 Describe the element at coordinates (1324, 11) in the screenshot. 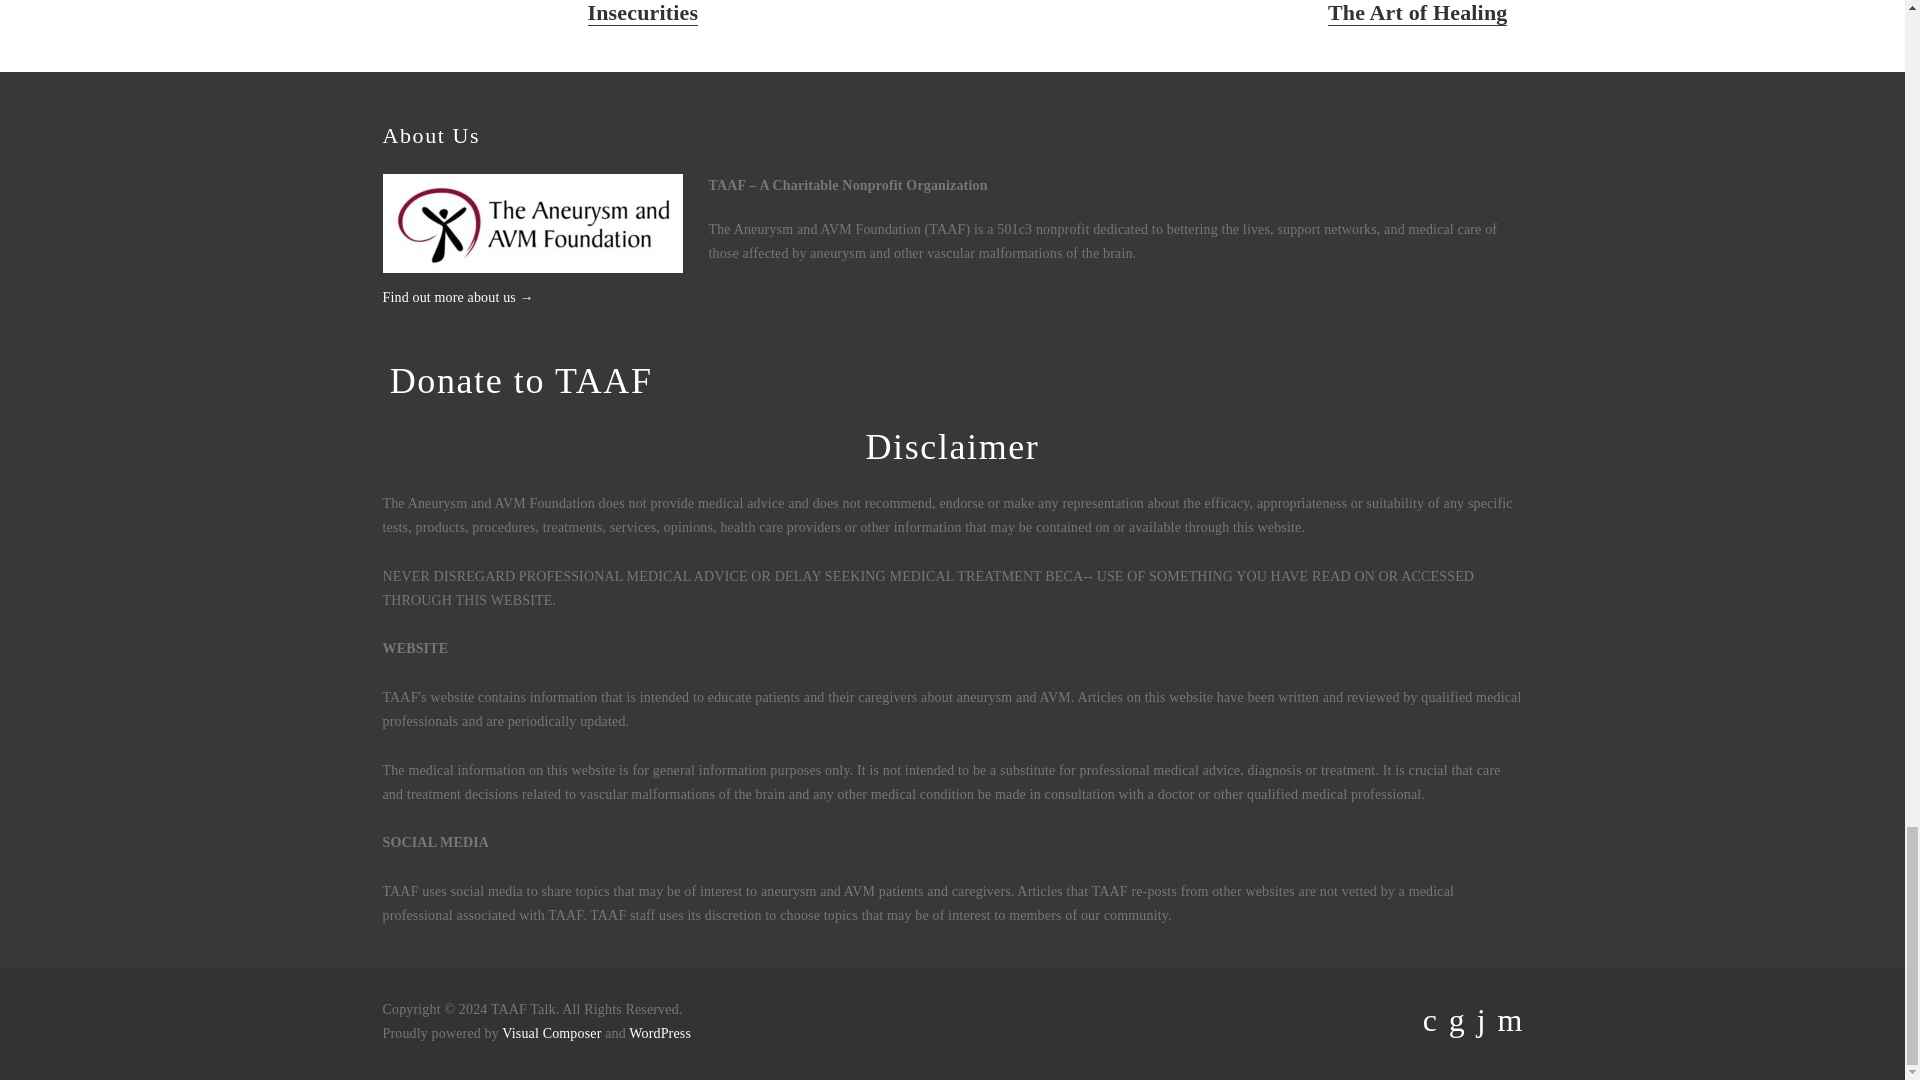

I see `WordPress` at that location.